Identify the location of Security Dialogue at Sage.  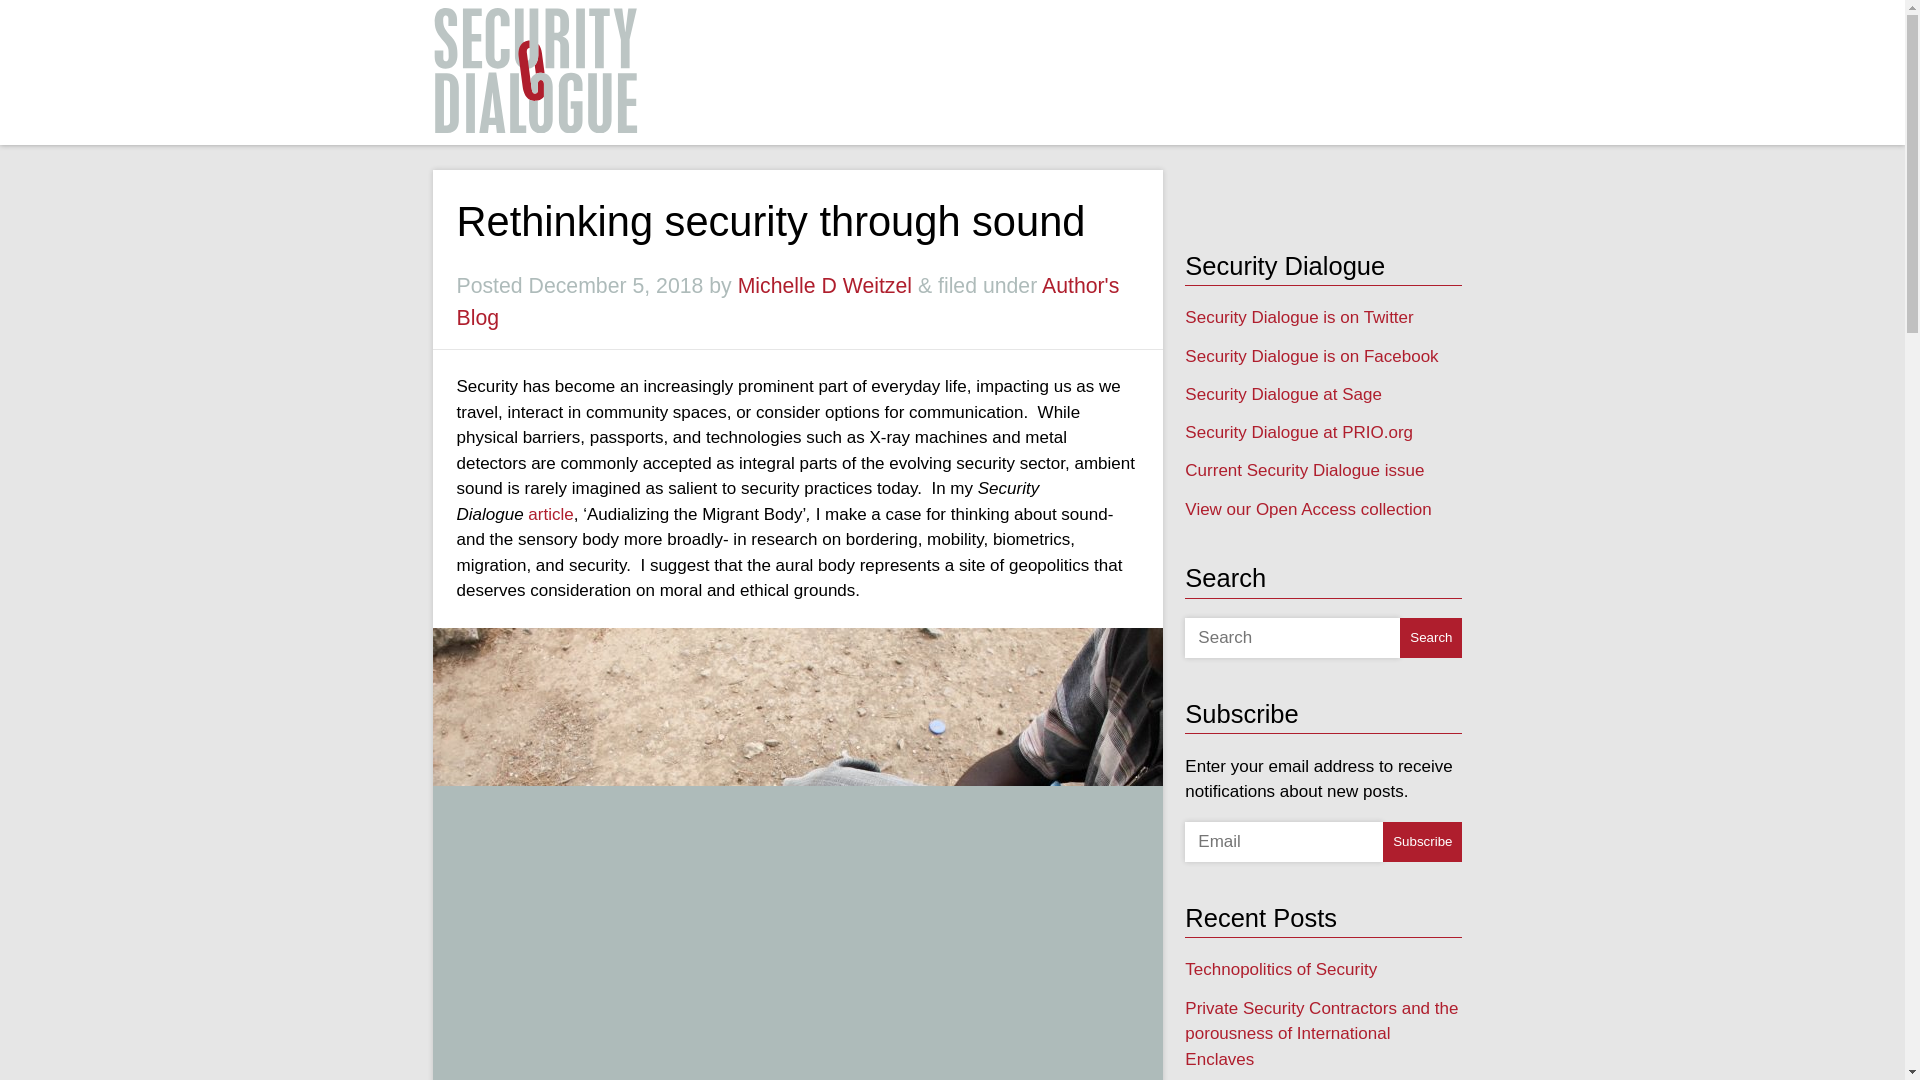
(1283, 394).